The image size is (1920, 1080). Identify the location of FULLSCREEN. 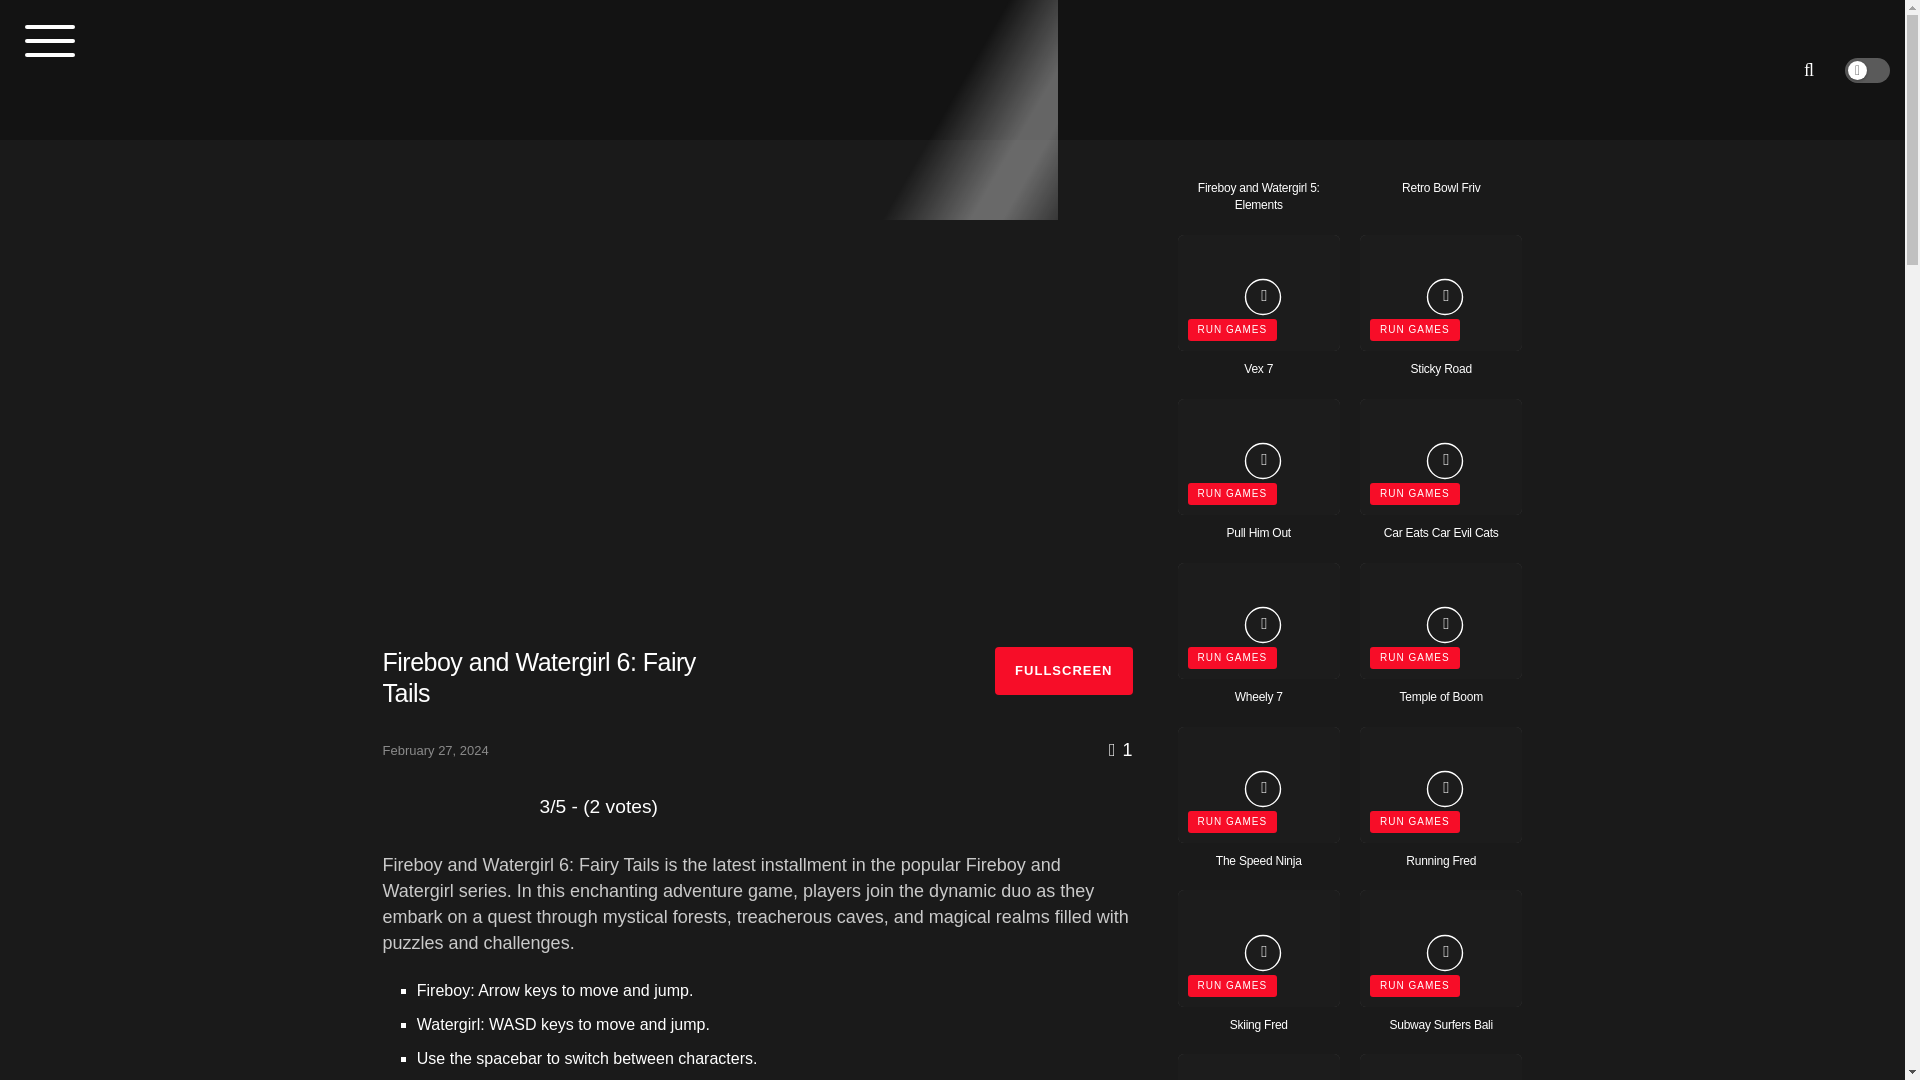
(1063, 670).